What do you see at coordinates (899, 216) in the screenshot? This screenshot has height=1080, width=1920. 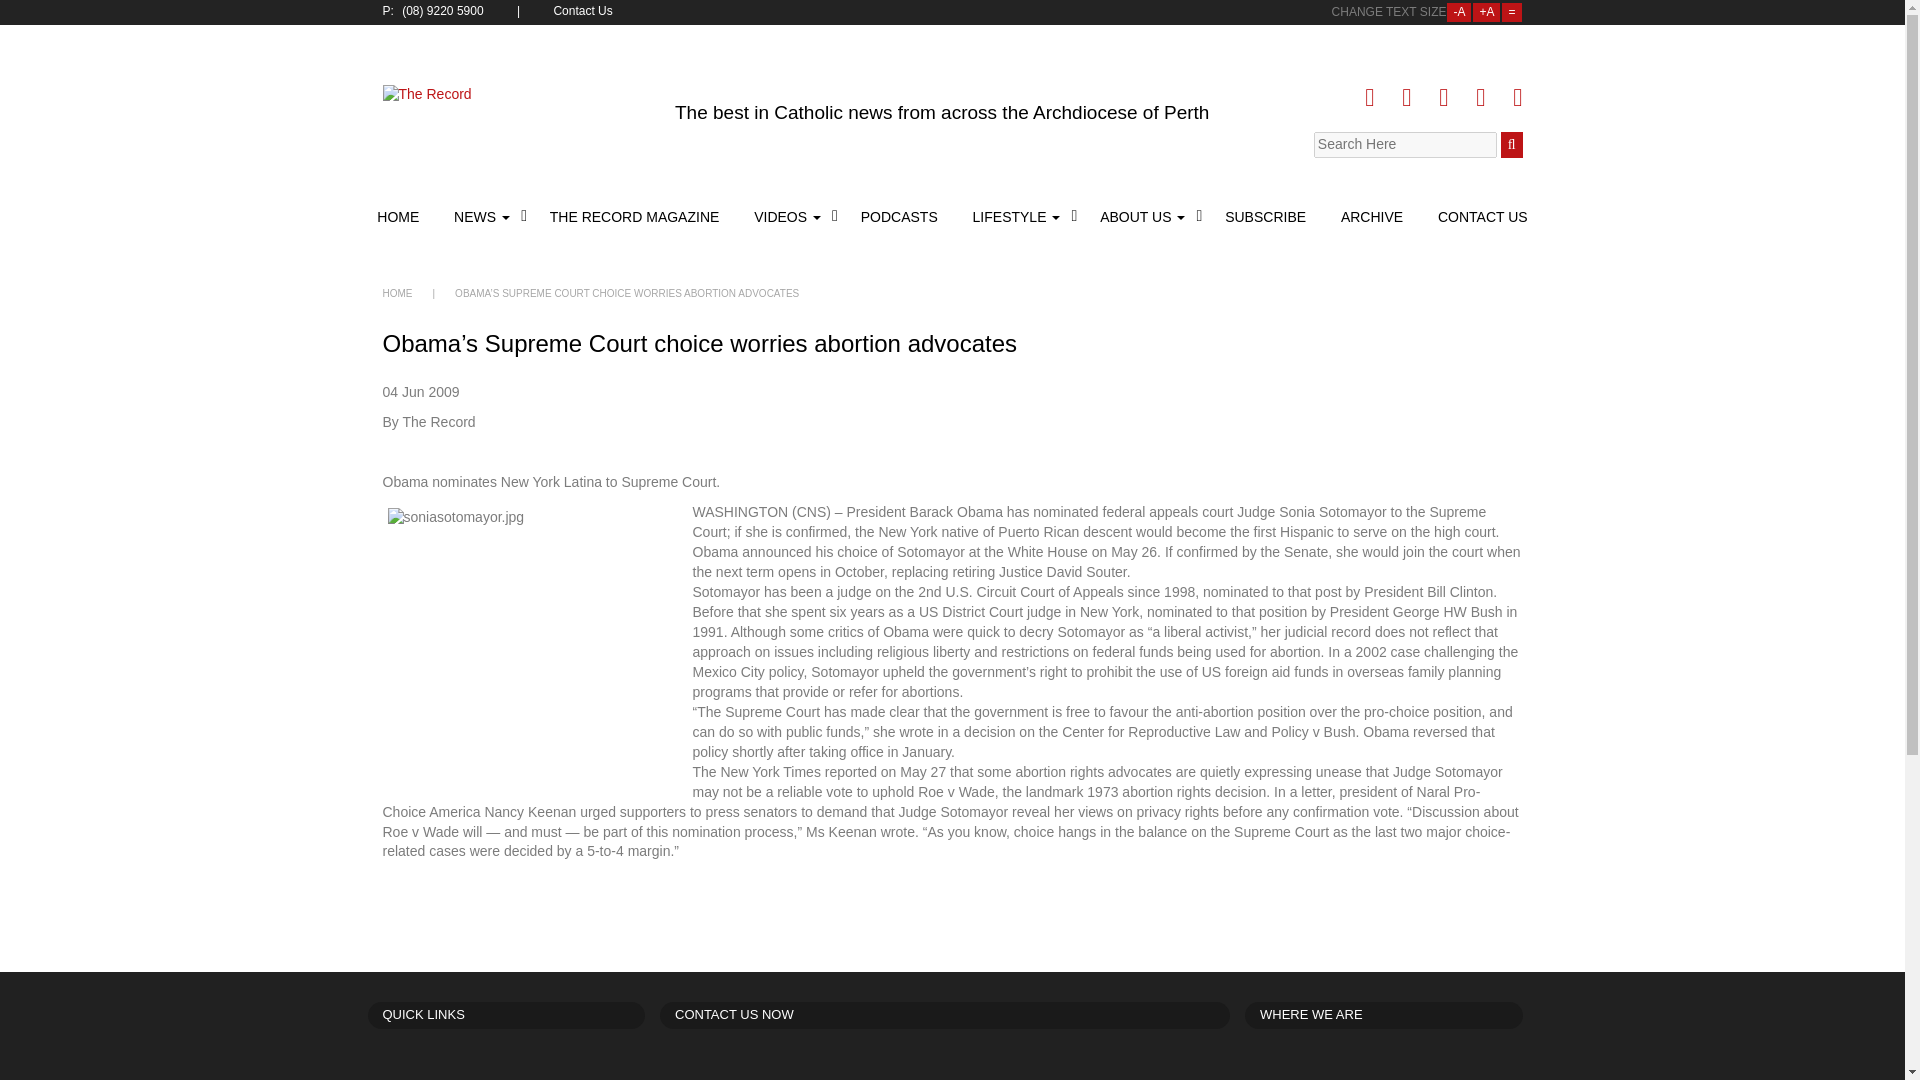 I see `PODCASTS` at bounding box center [899, 216].